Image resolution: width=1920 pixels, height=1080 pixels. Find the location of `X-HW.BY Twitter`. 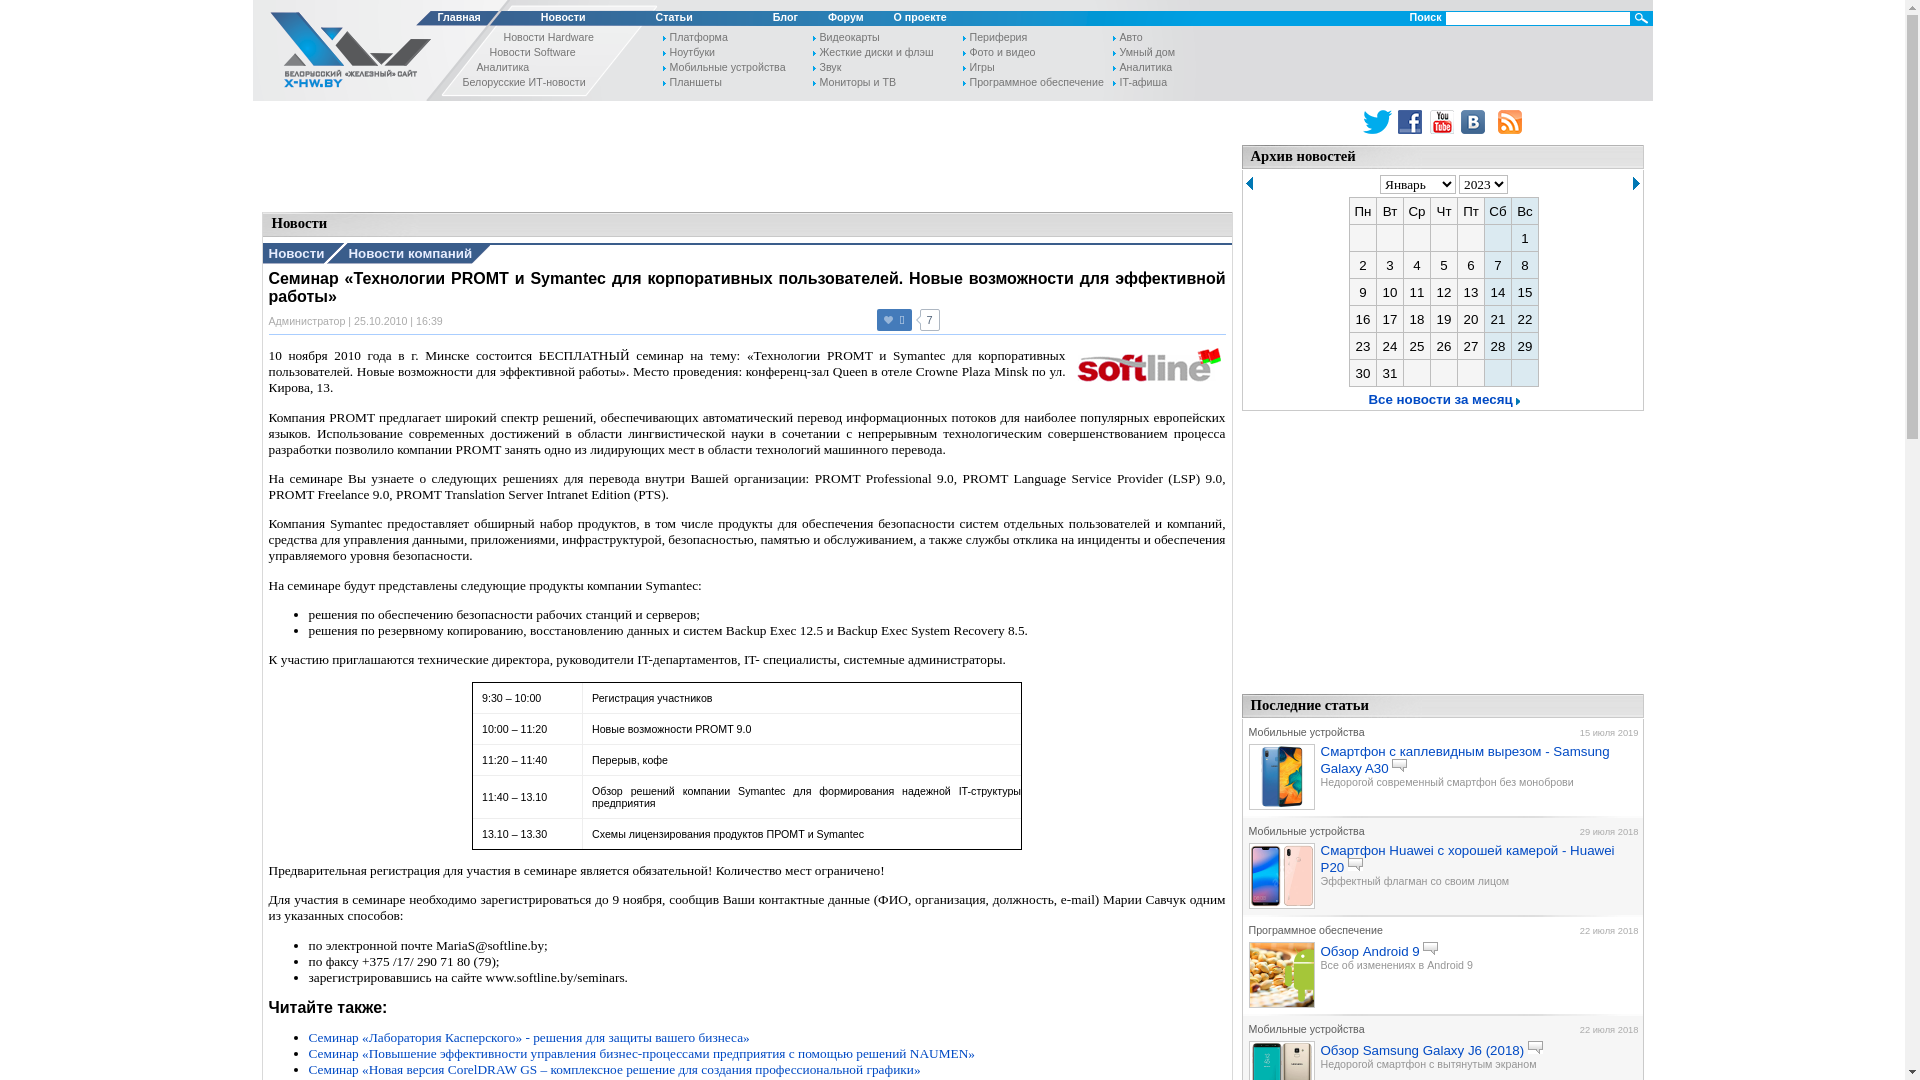

X-HW.BY Twitter is located at coordinates (1378, 122).